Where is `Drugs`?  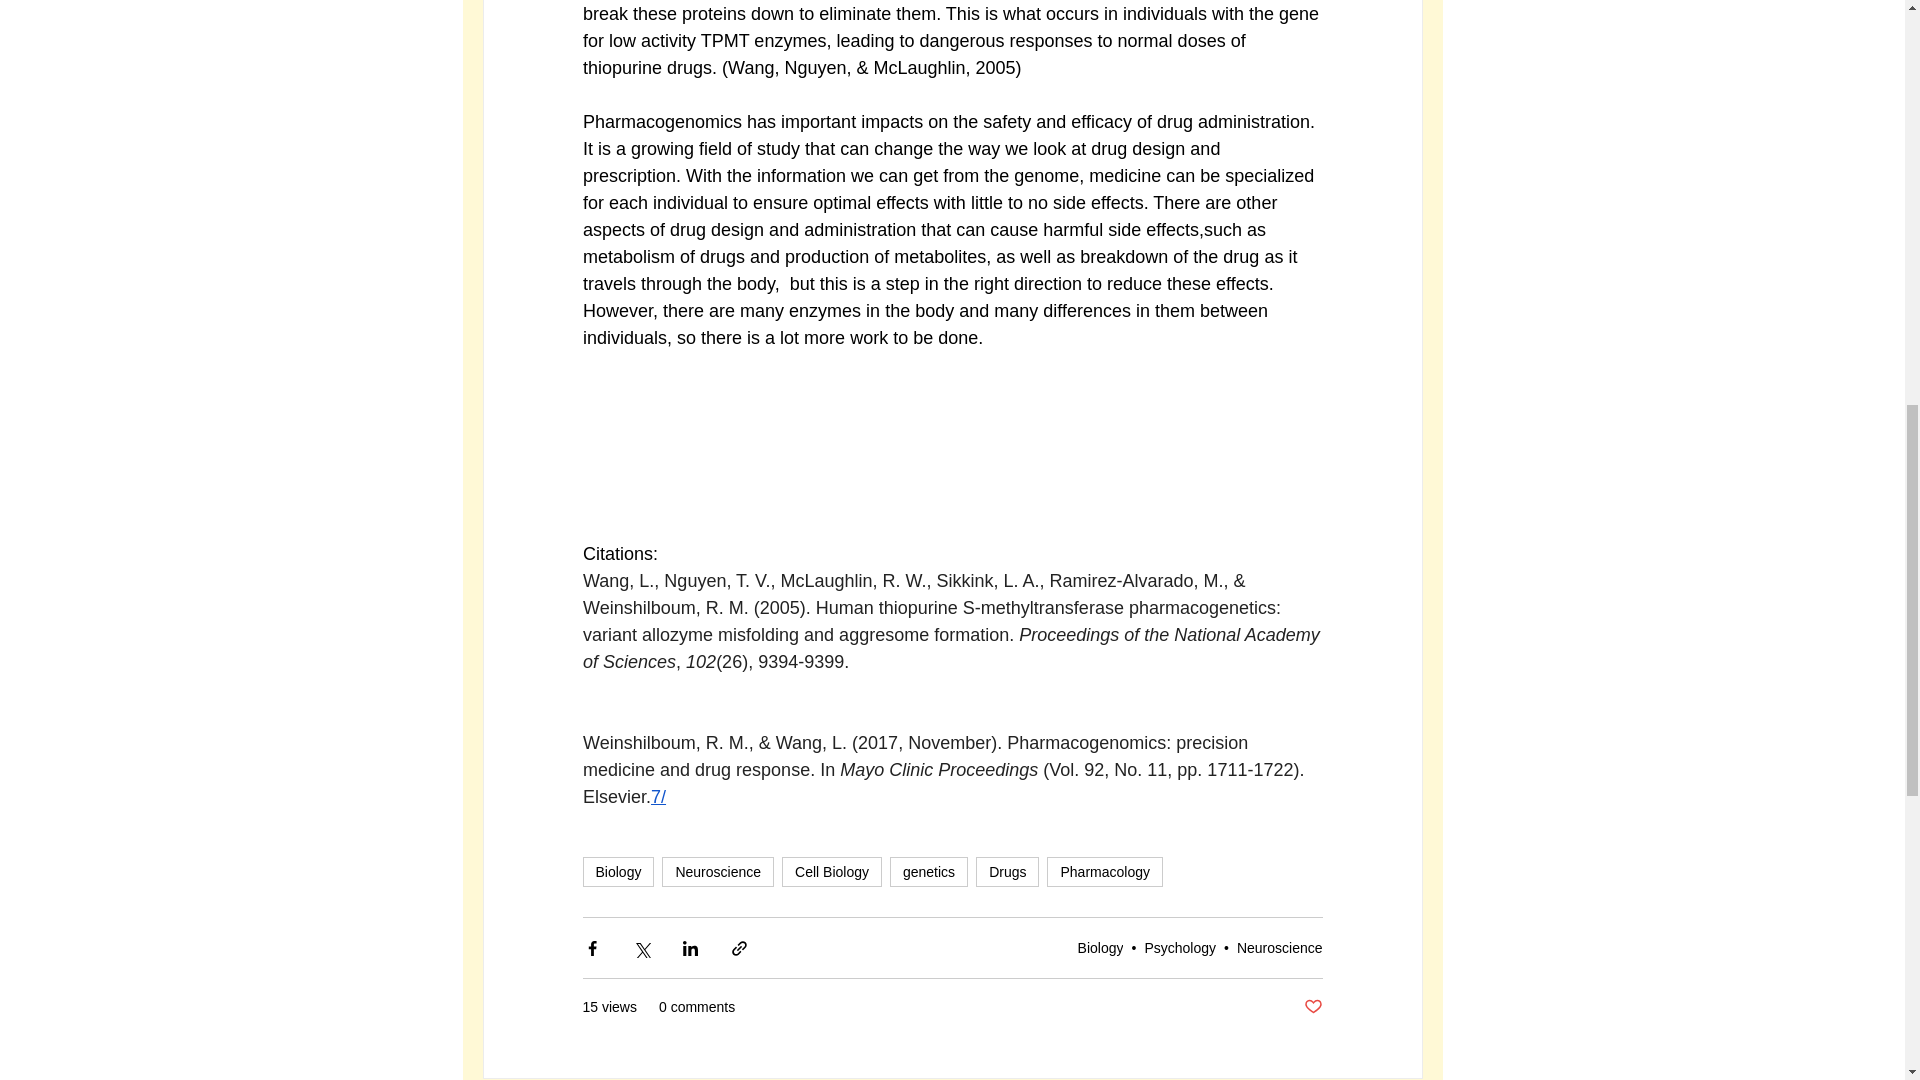 Drugs is located at coordinates (1006, 872).